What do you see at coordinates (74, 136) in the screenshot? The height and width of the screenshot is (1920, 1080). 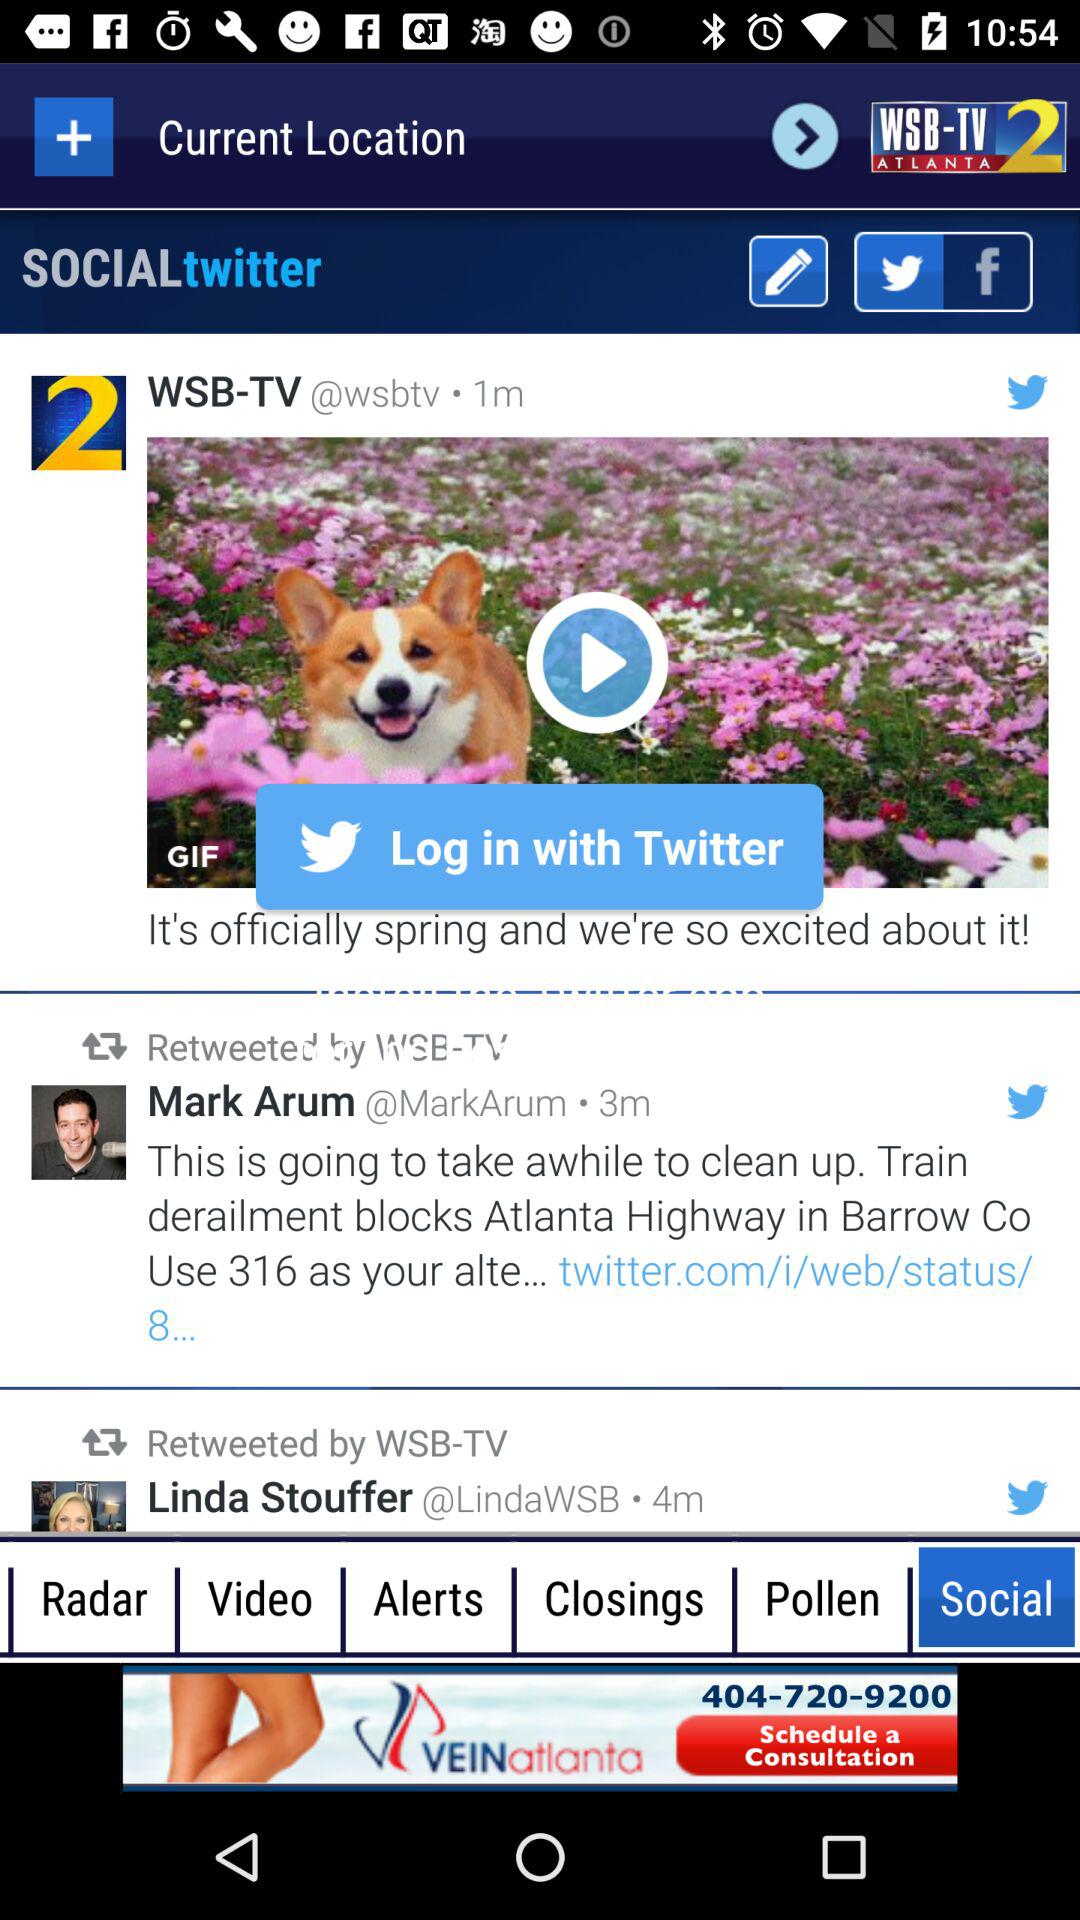 I see `add location` at bounding box center [74, 136].